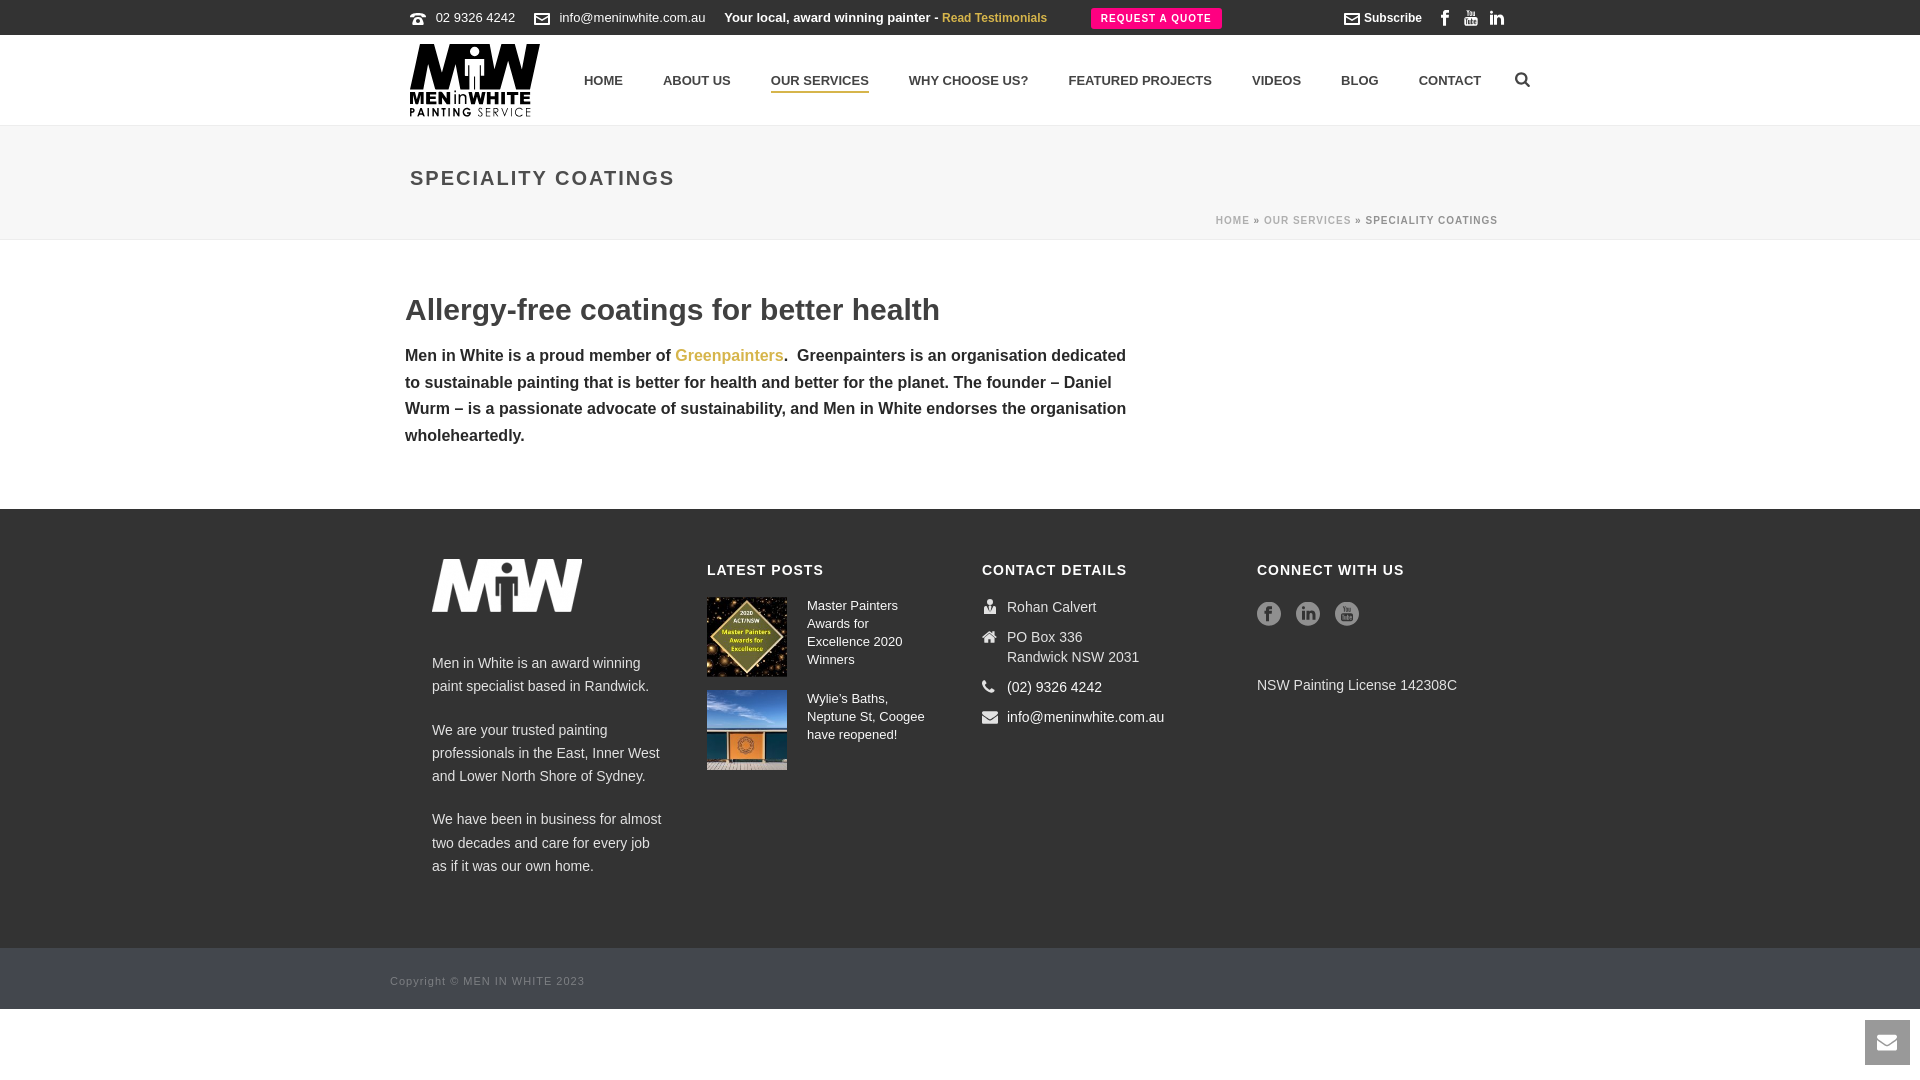  I want to click on REQUEST A QUOTE, so click(1156, 18).